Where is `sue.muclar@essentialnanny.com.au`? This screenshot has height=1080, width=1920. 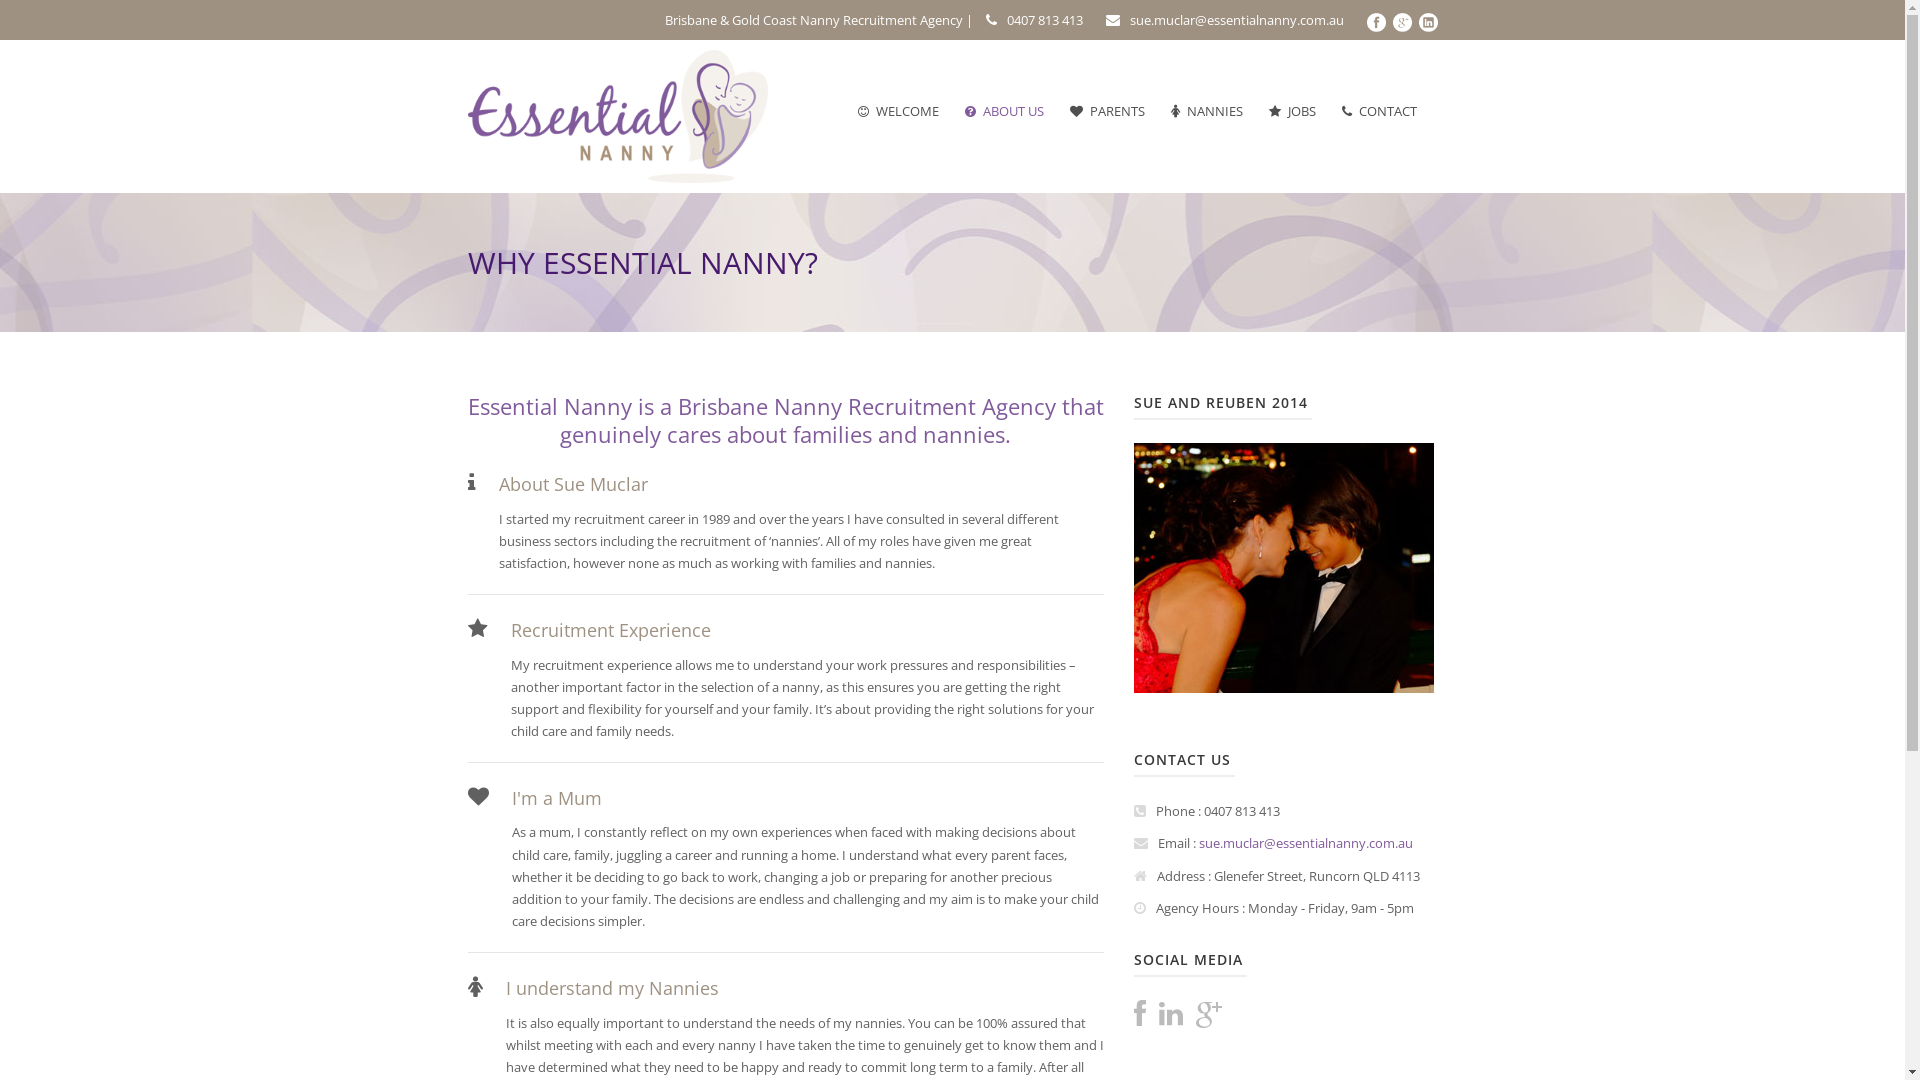
sue.muclar@essentialnanny.com.au is located at coordinates (1237, 20).